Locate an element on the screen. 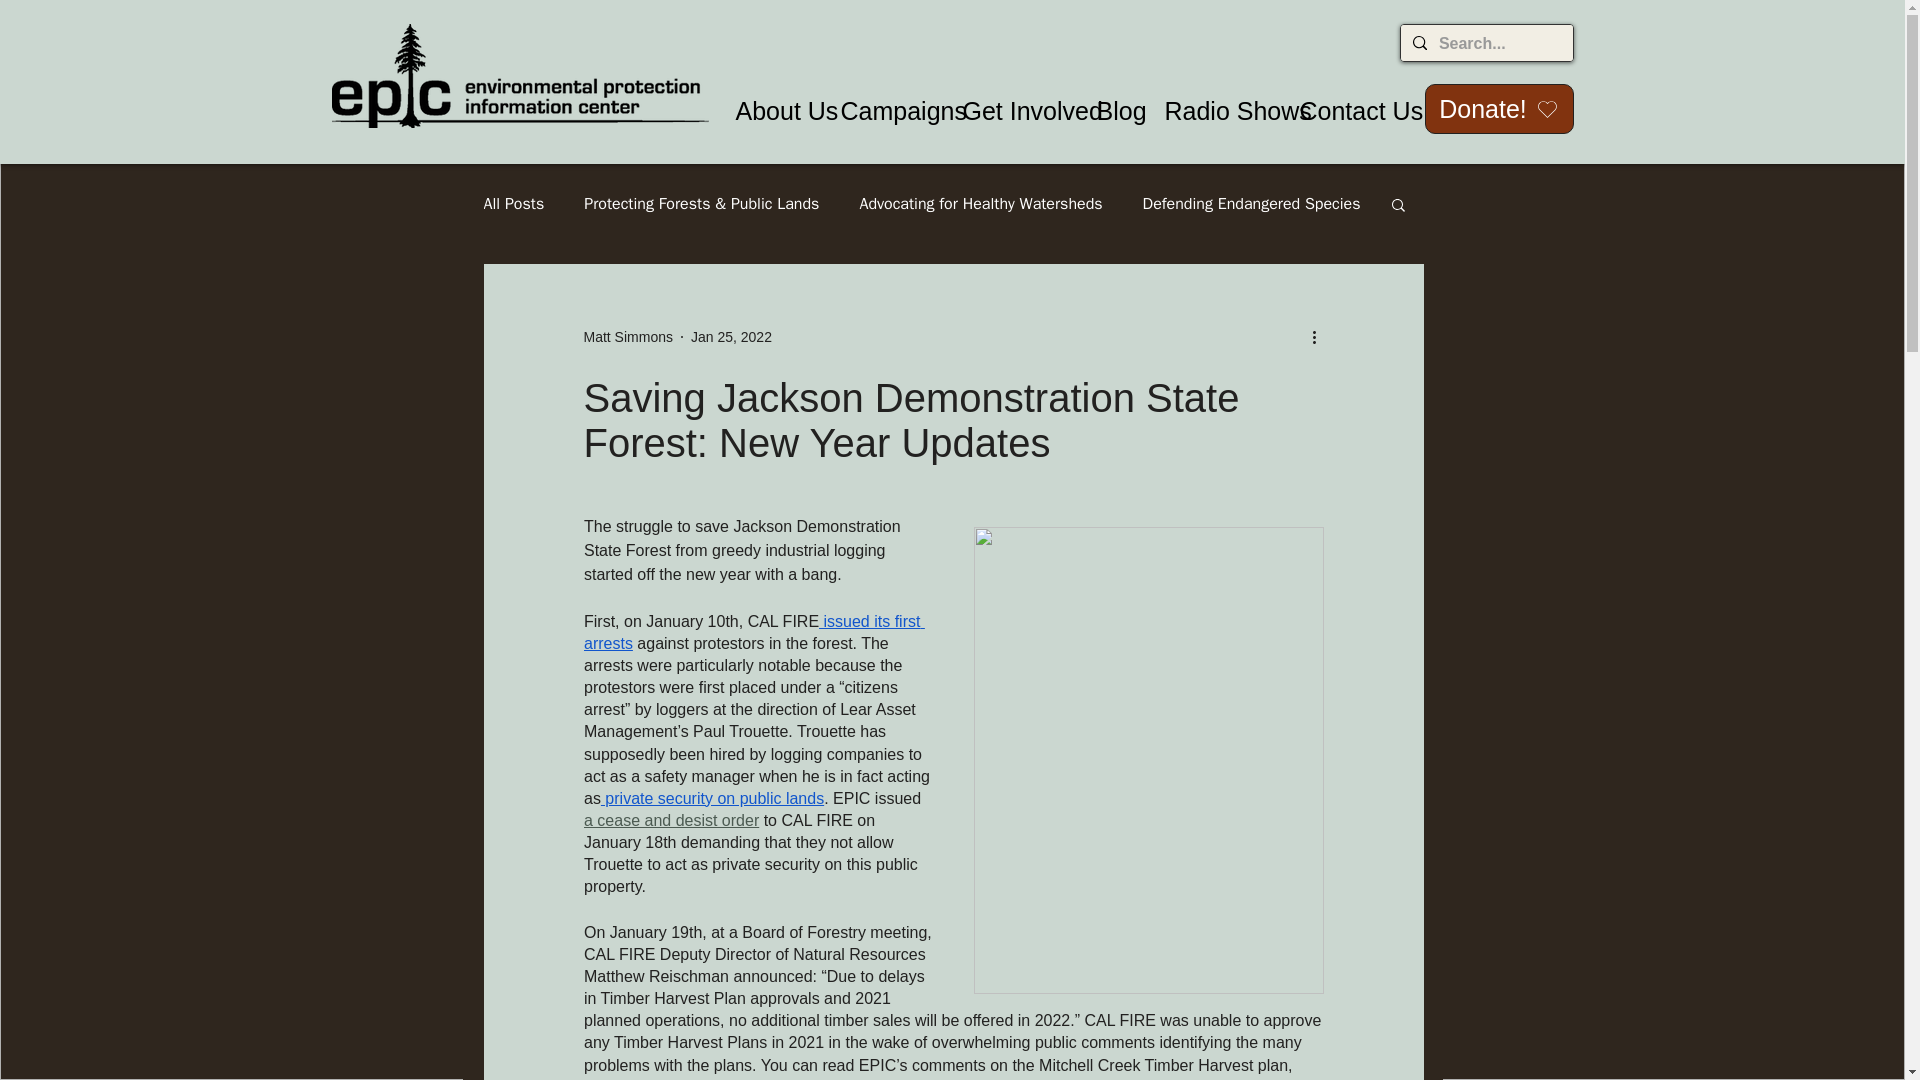  Blog is located at coordinates (1116, 112).